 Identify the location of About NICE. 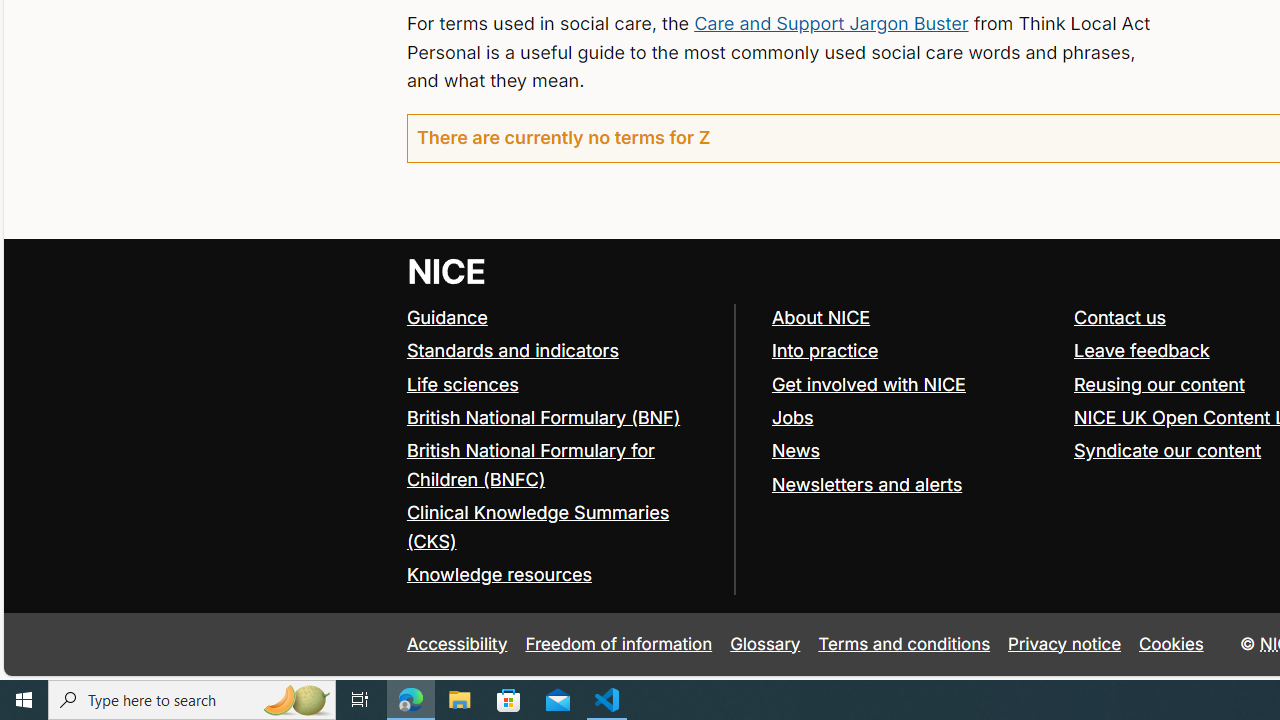
(913, 318).